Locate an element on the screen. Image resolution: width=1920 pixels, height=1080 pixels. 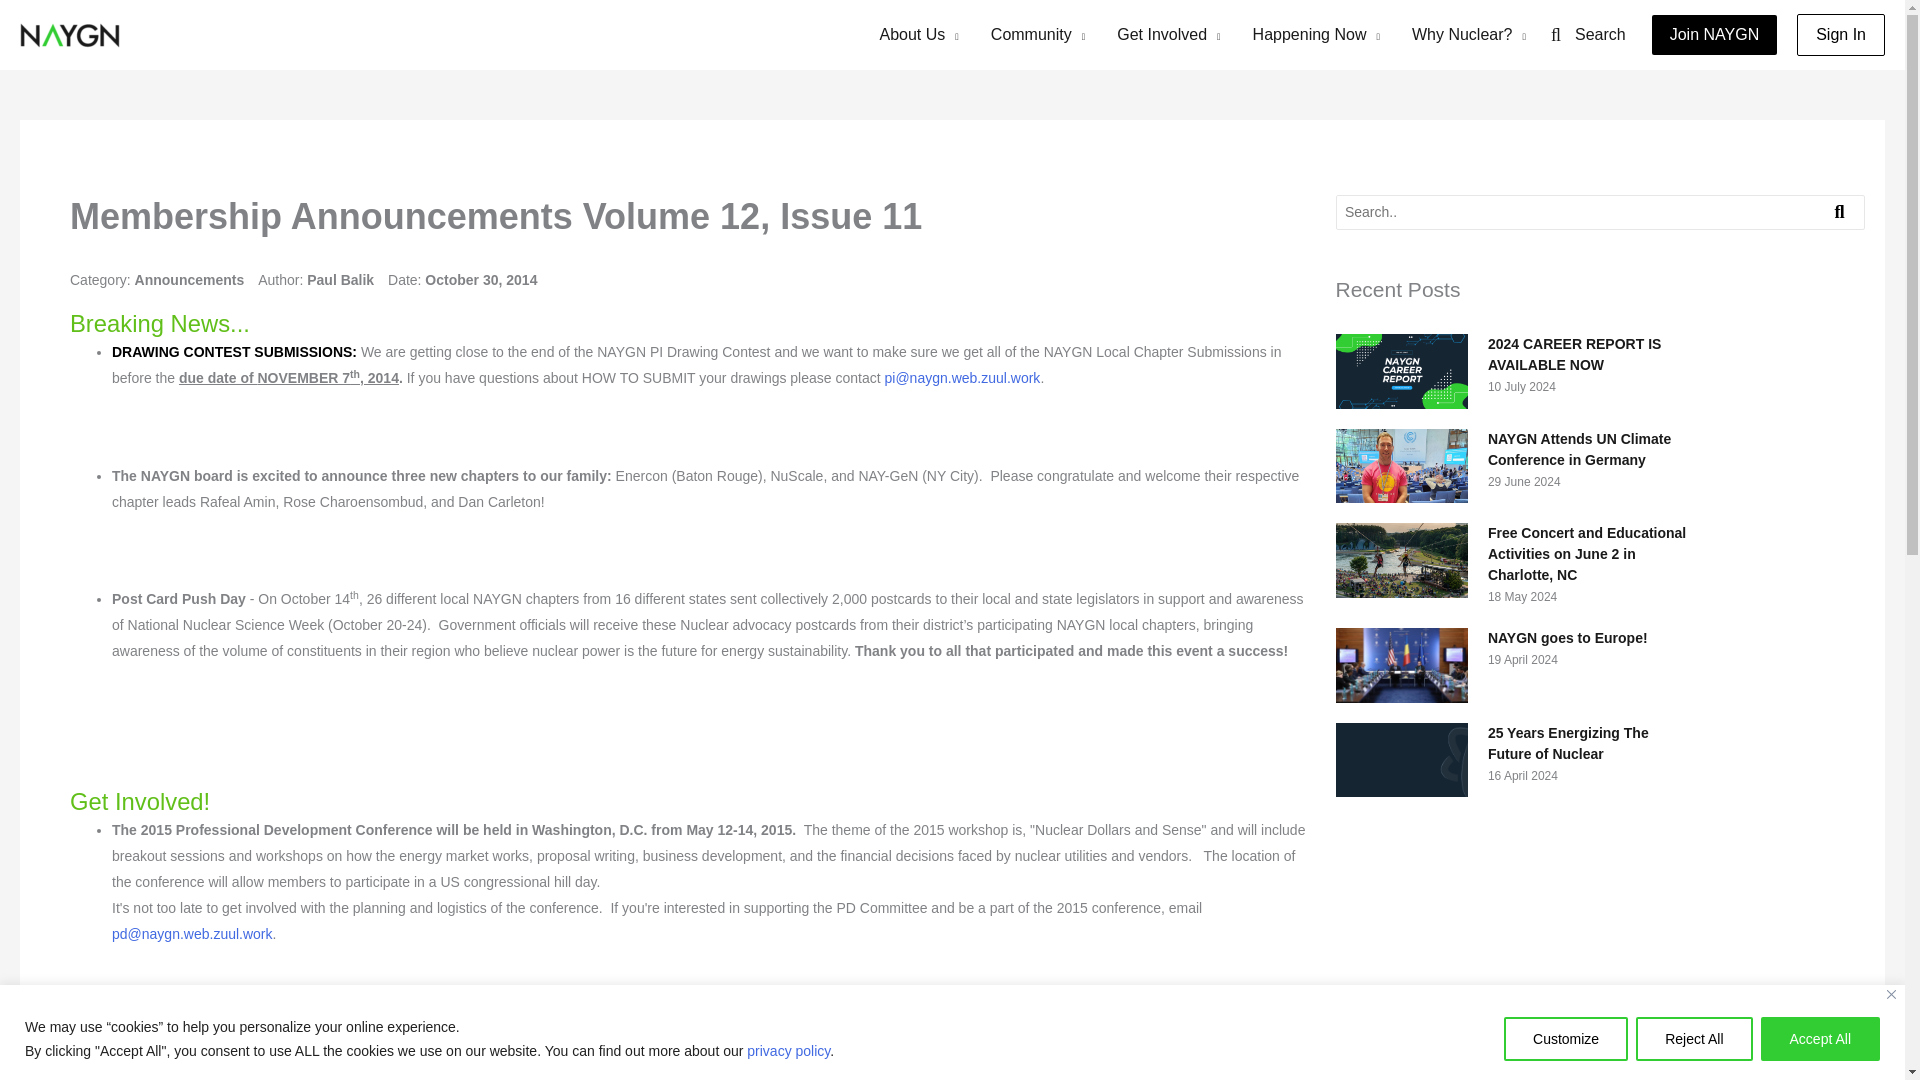
privacy policy is located at coordinates (788, 1050).